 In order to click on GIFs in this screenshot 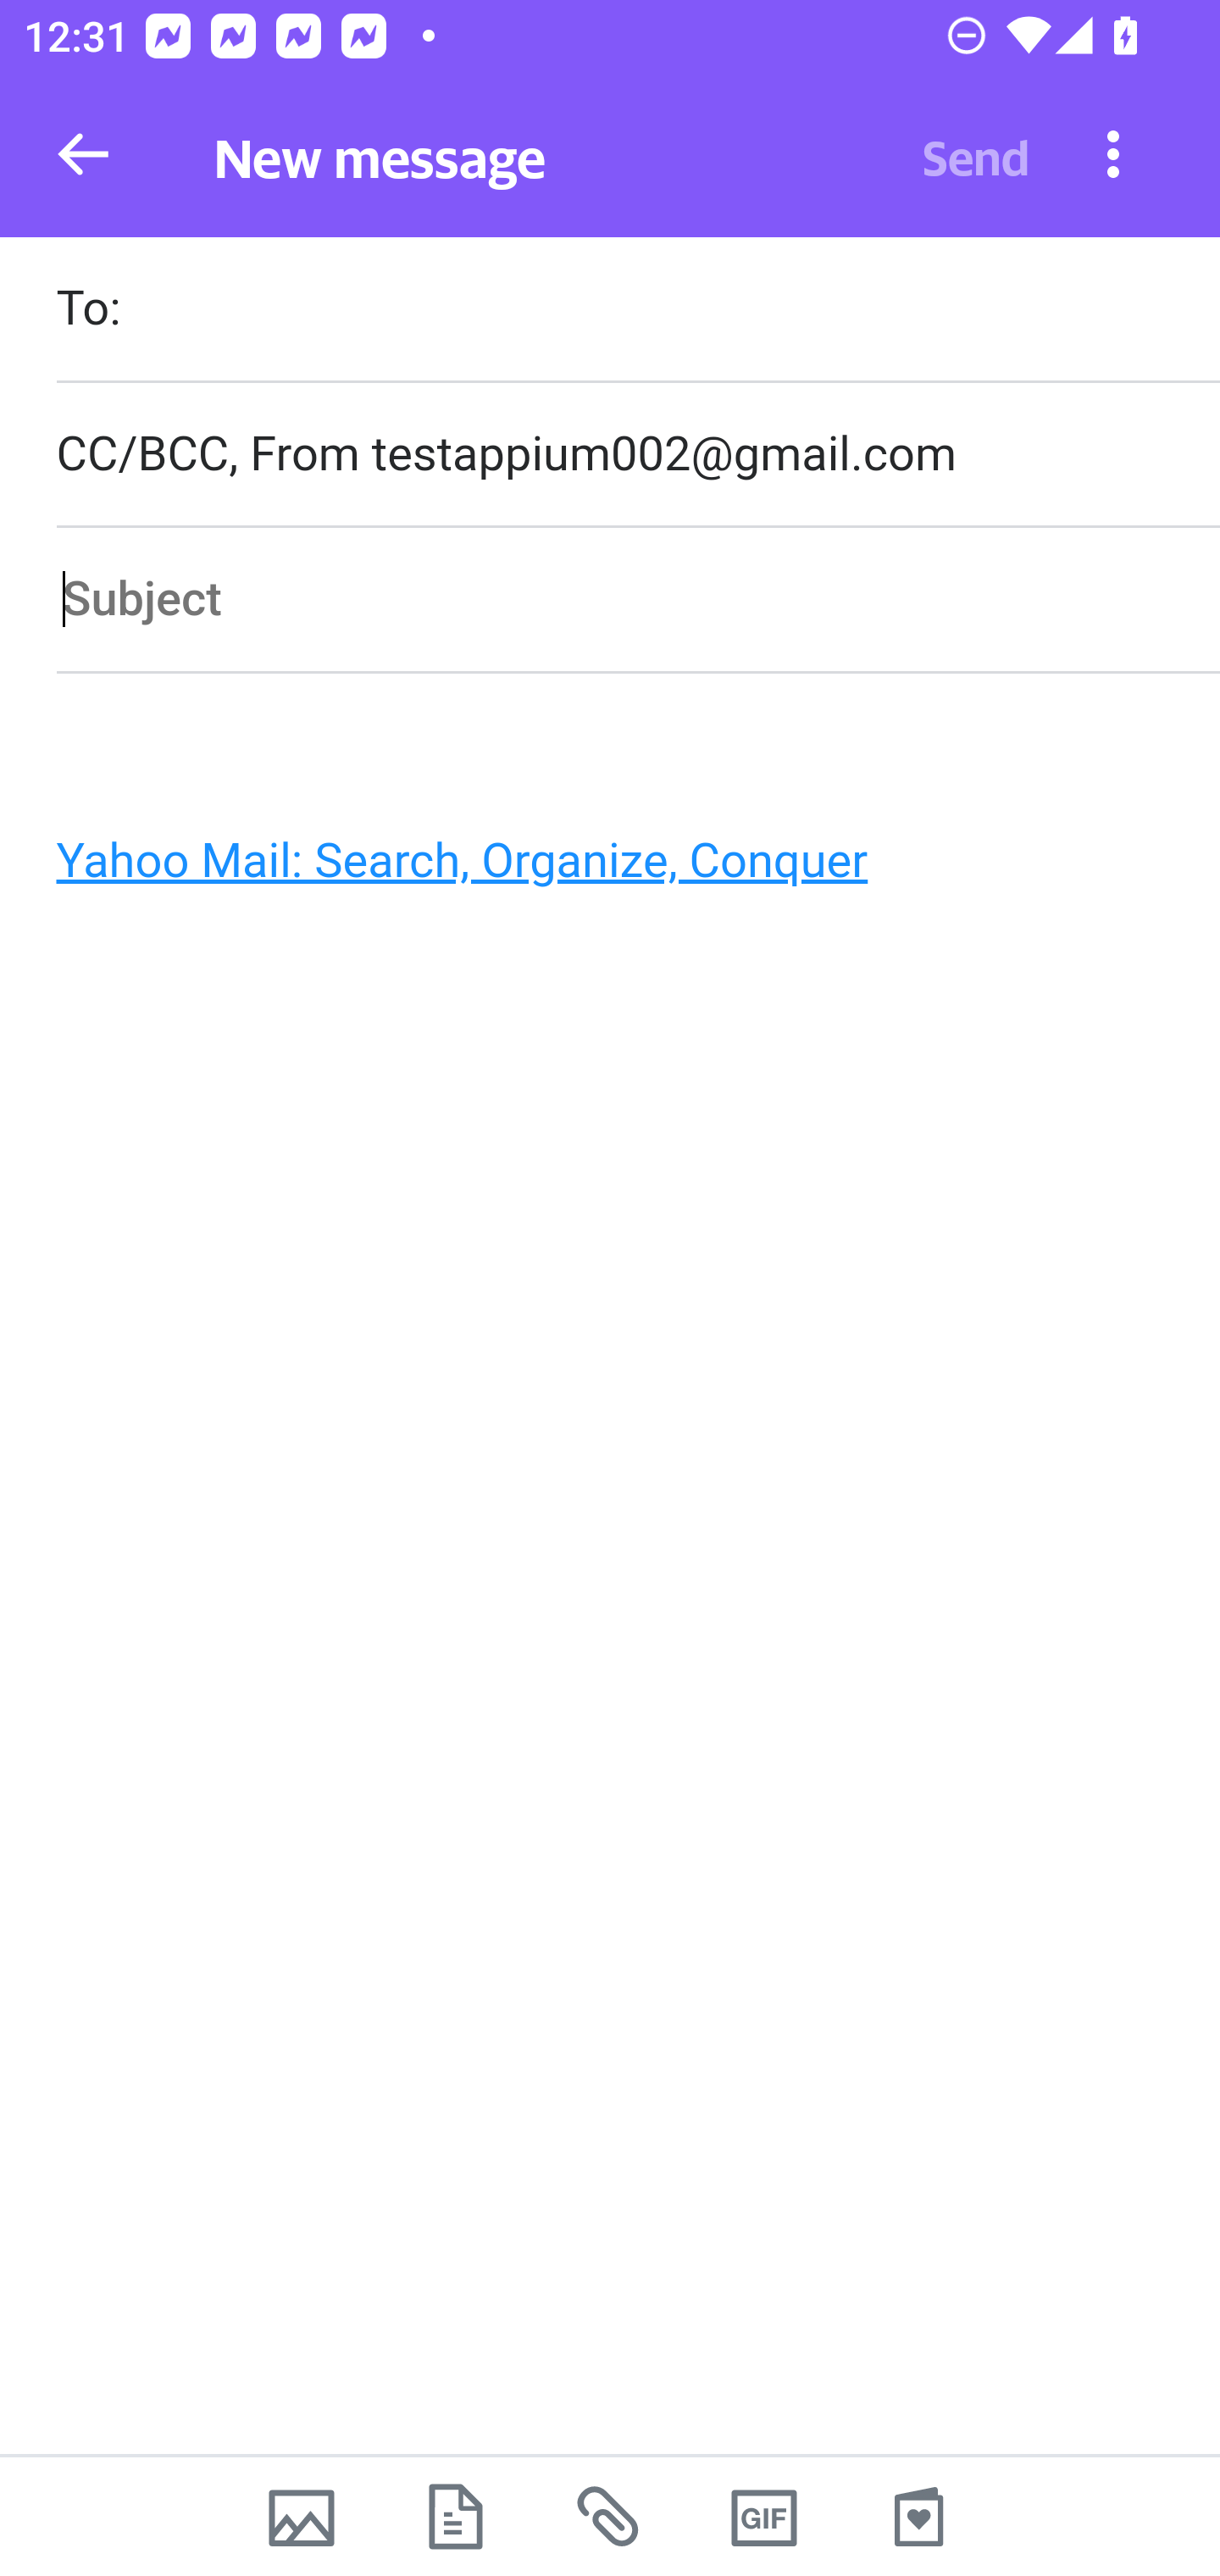, I will do `click(764, 2517)`.